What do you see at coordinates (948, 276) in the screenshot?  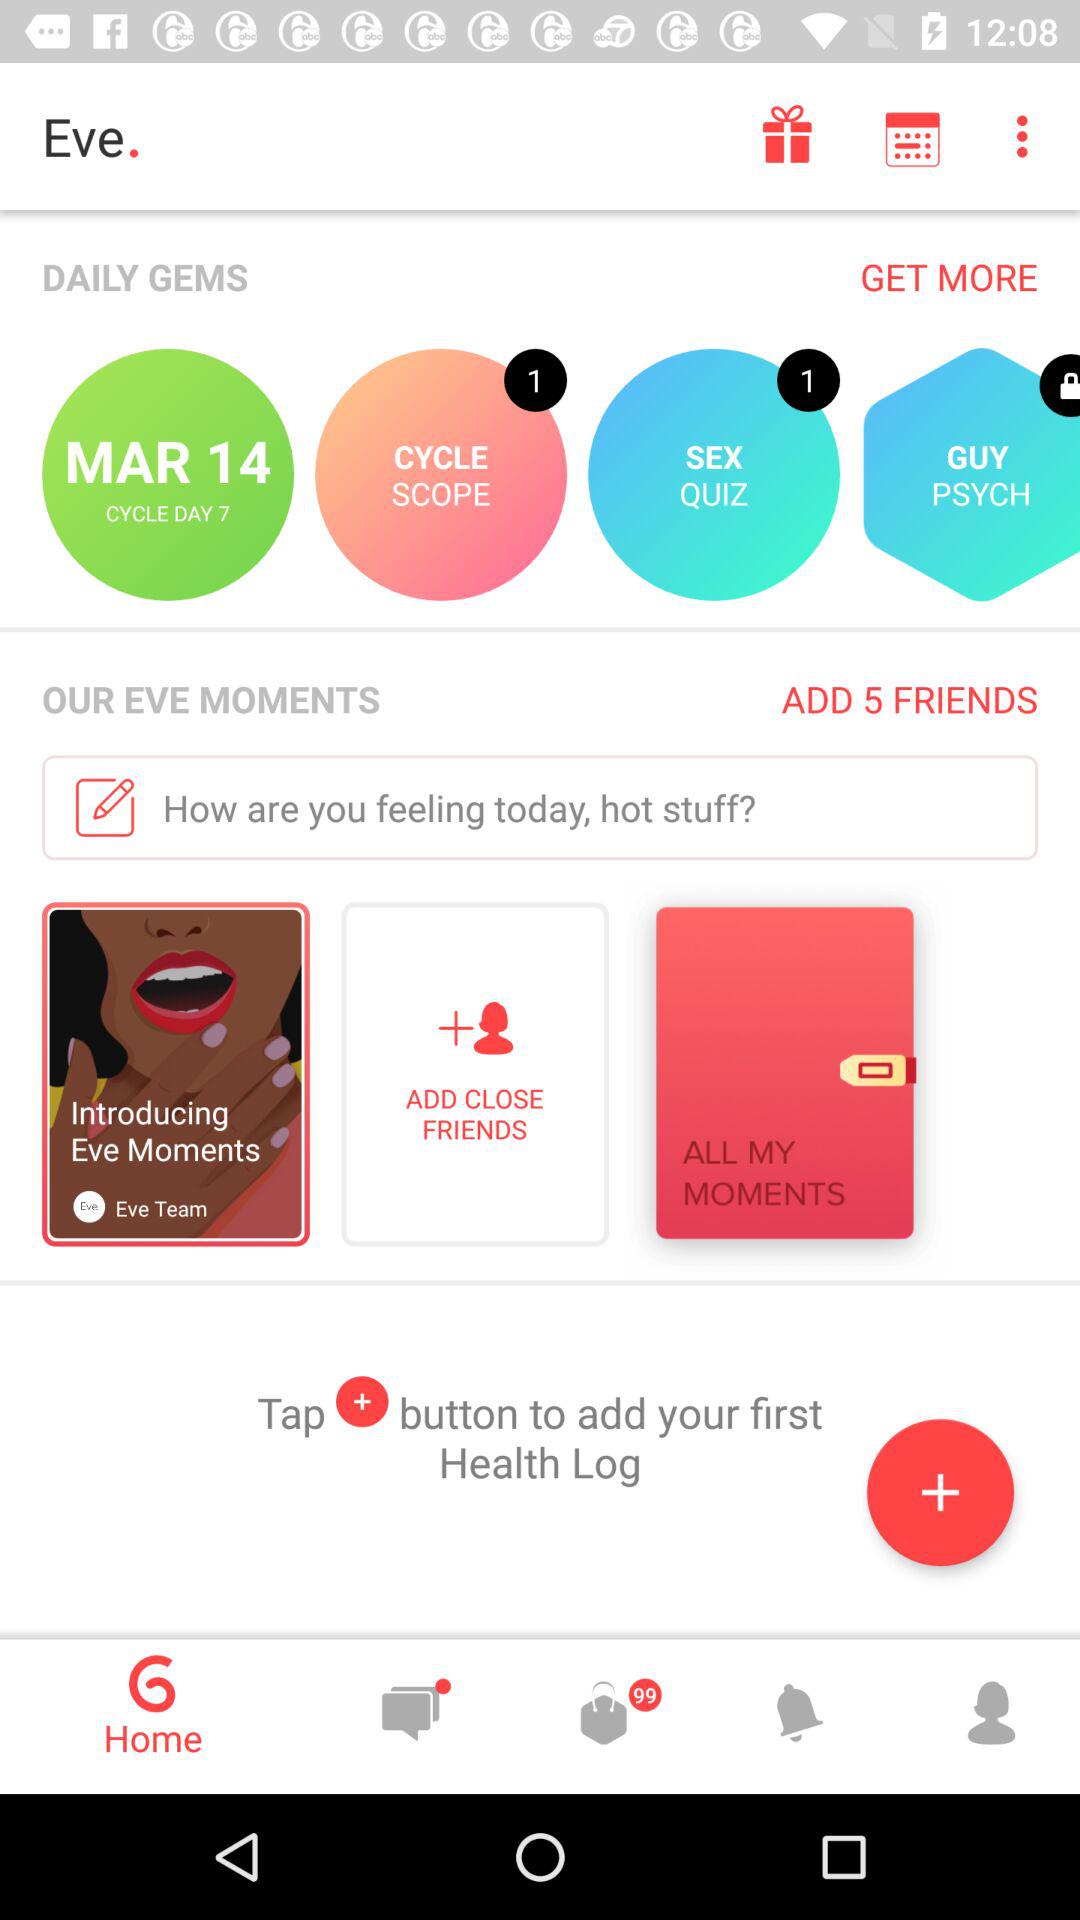 I see `select item to the right of the daily gems icon` at bounding box center [948, 276].